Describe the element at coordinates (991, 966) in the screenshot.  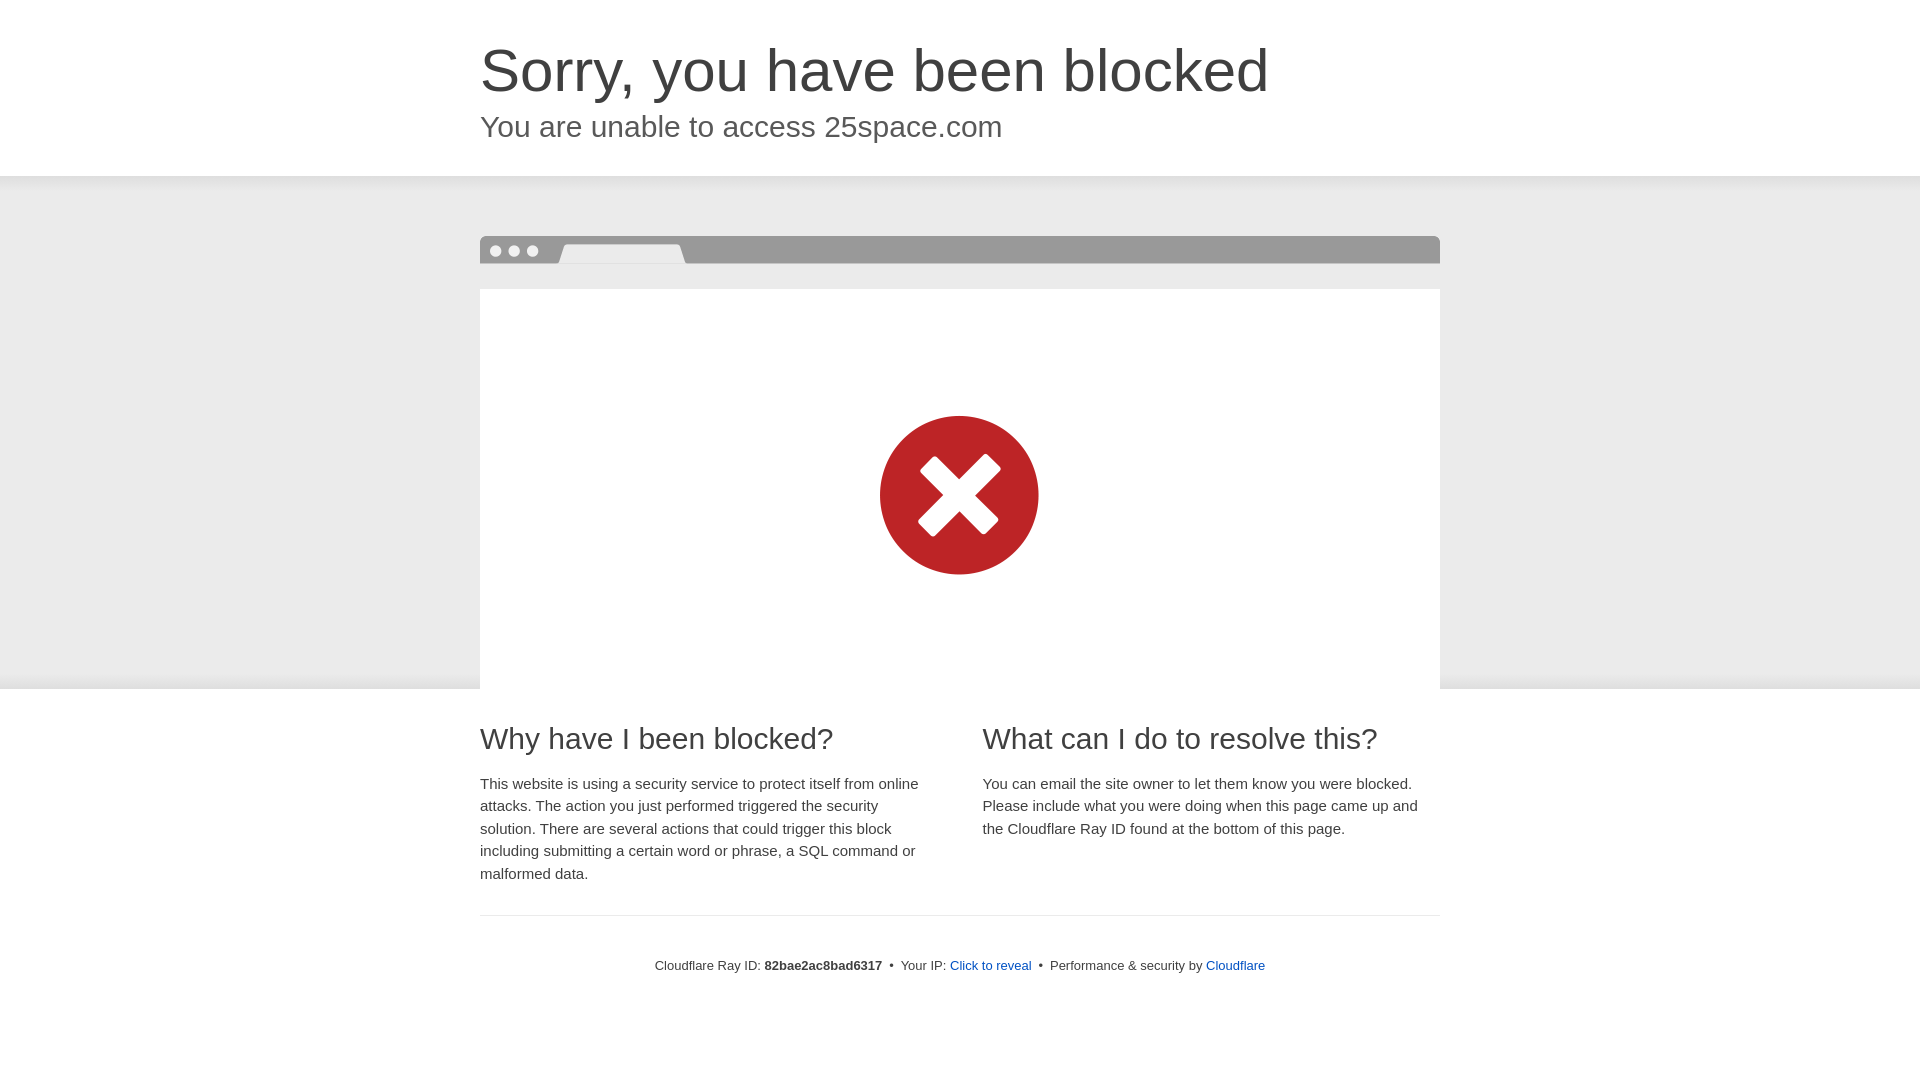
I see `Click to reveal` at that location.